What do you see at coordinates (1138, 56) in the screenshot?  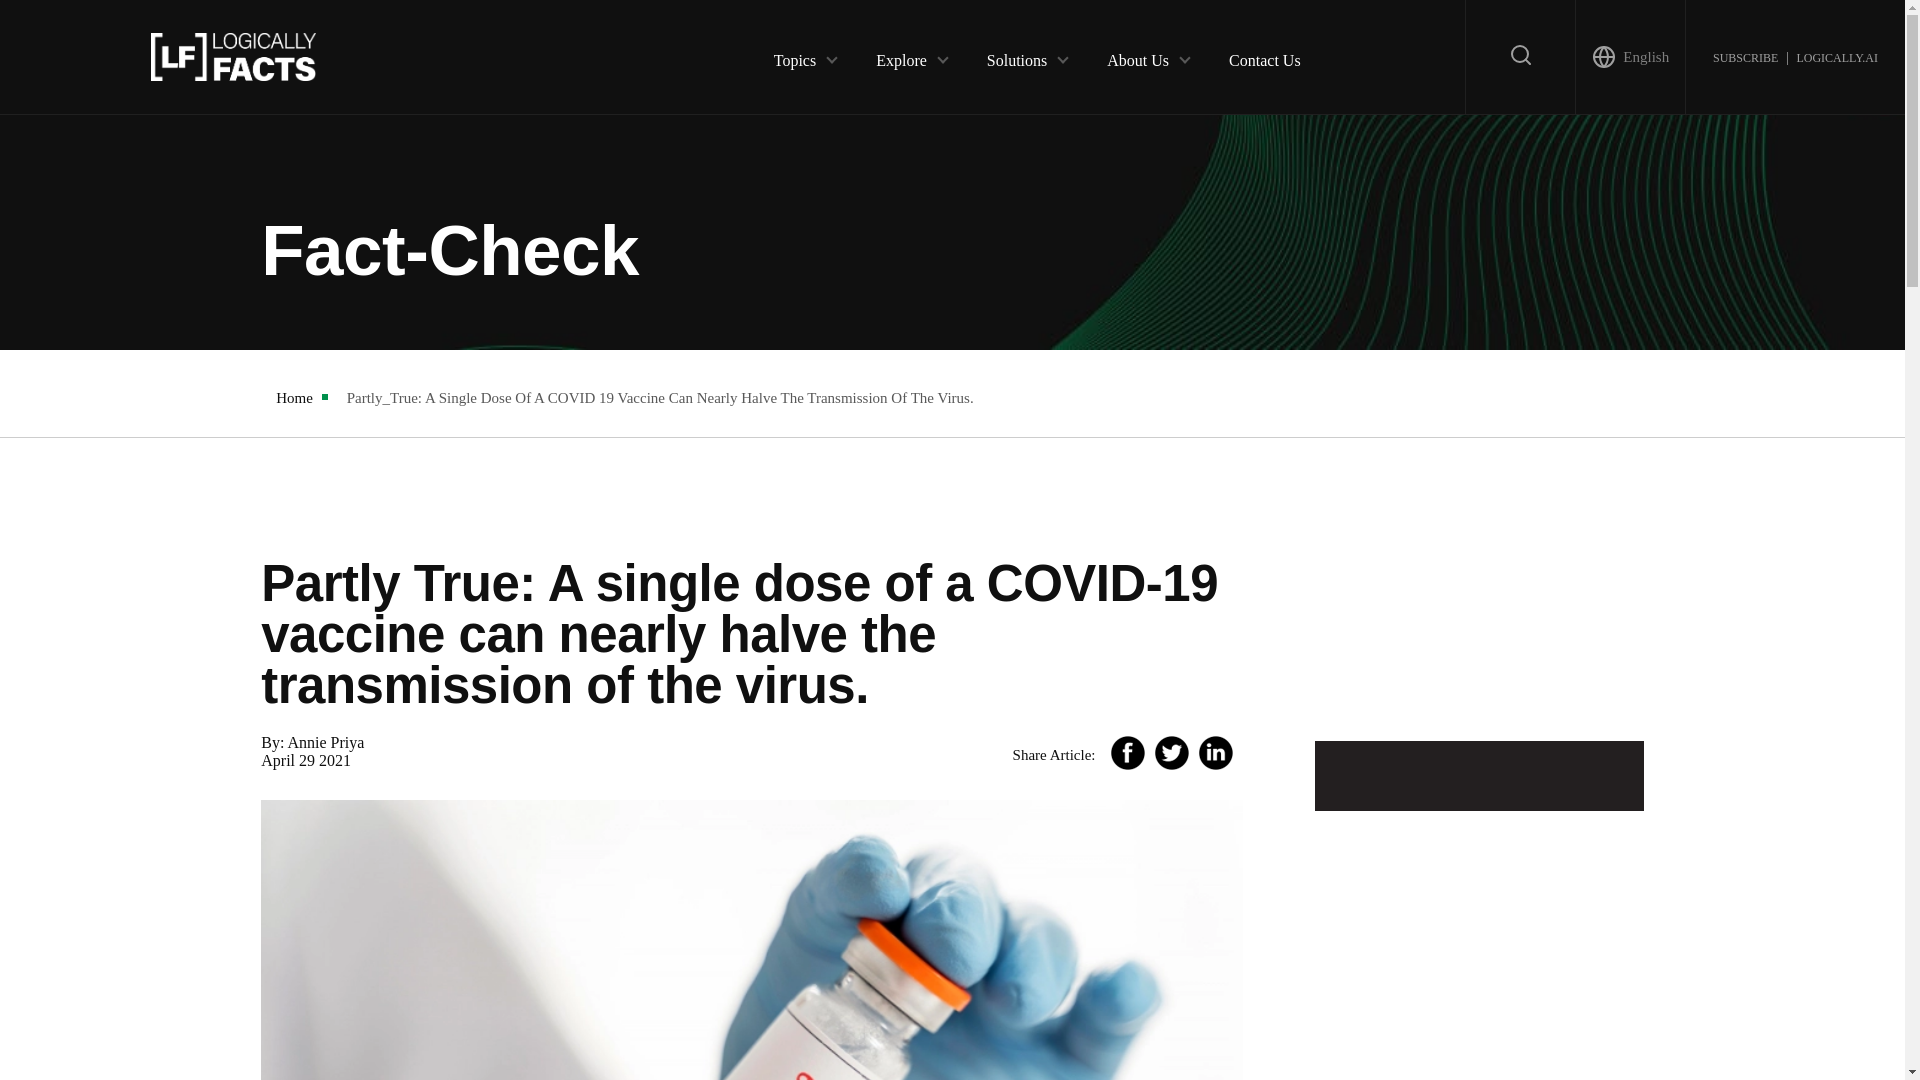 I see `About Us` at bounding box center [1138, 56].